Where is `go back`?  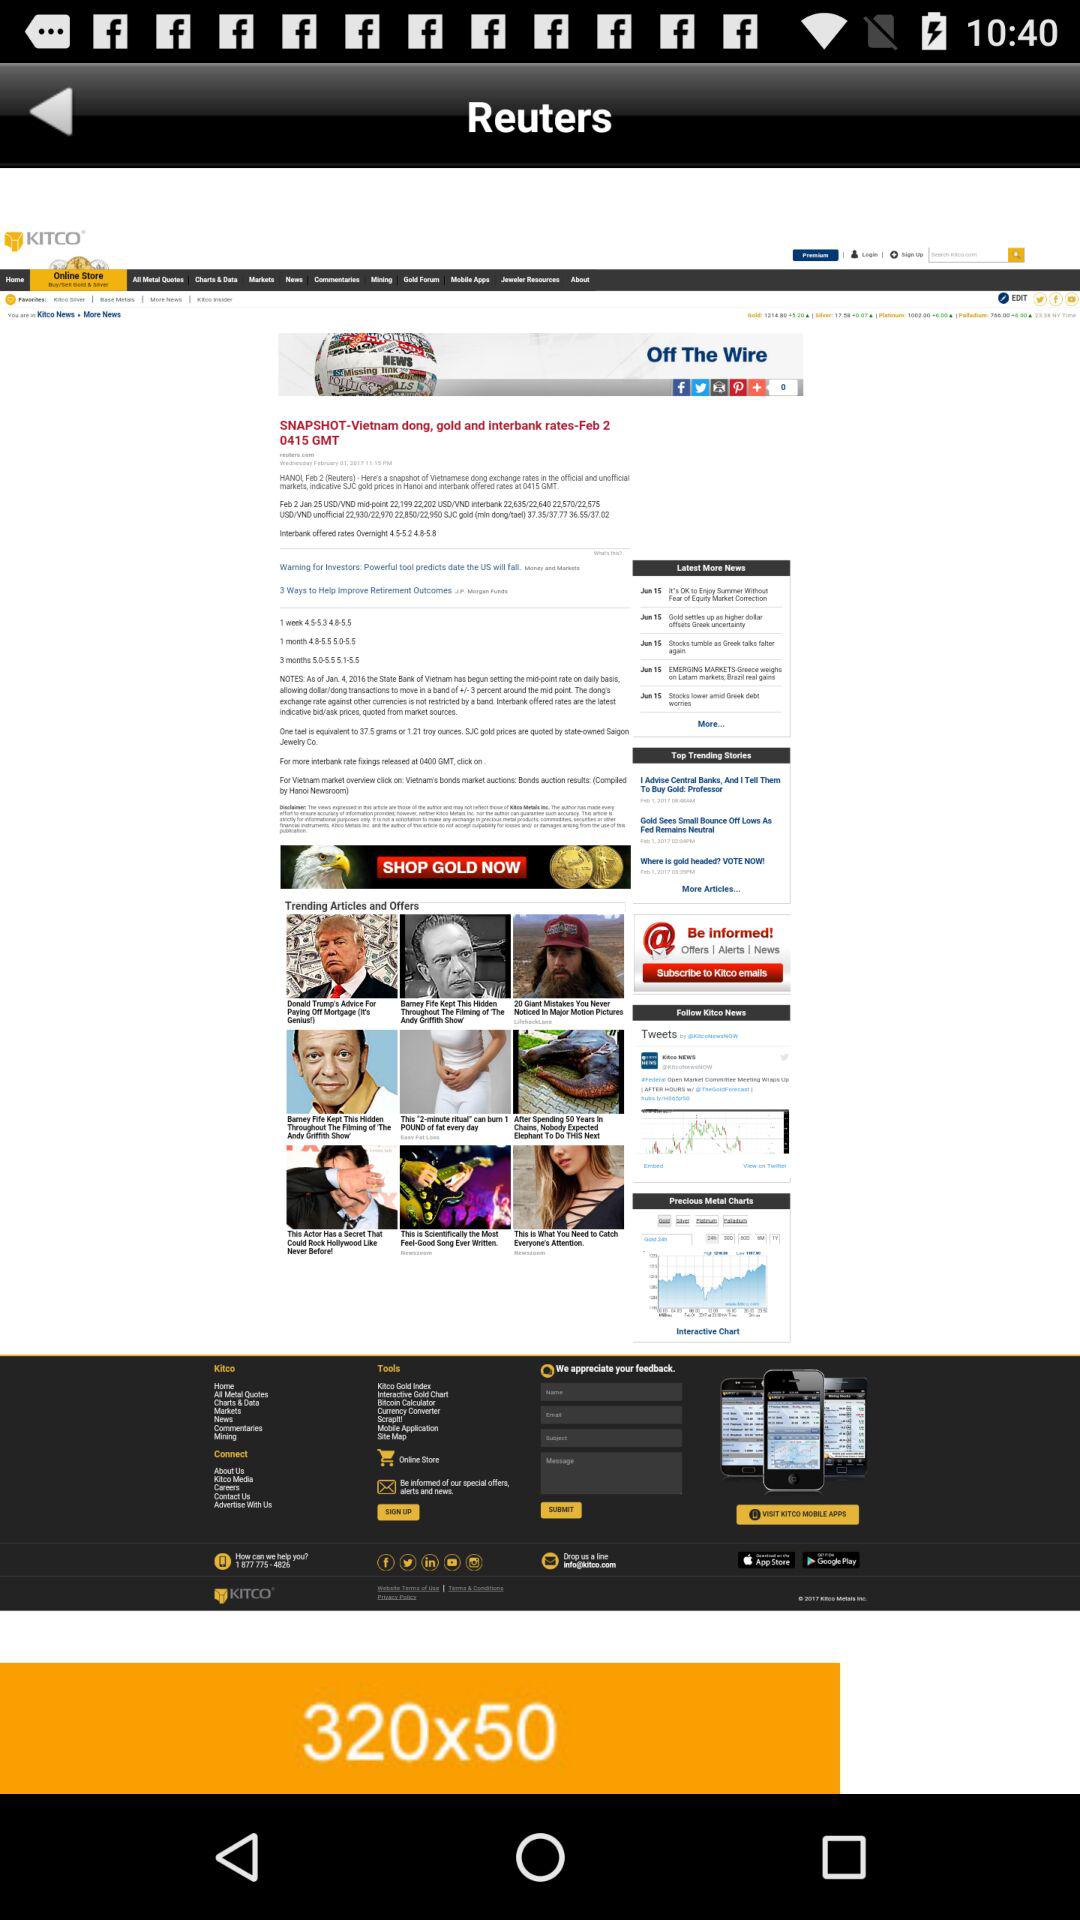
go back is located at coordinates (52, 116).